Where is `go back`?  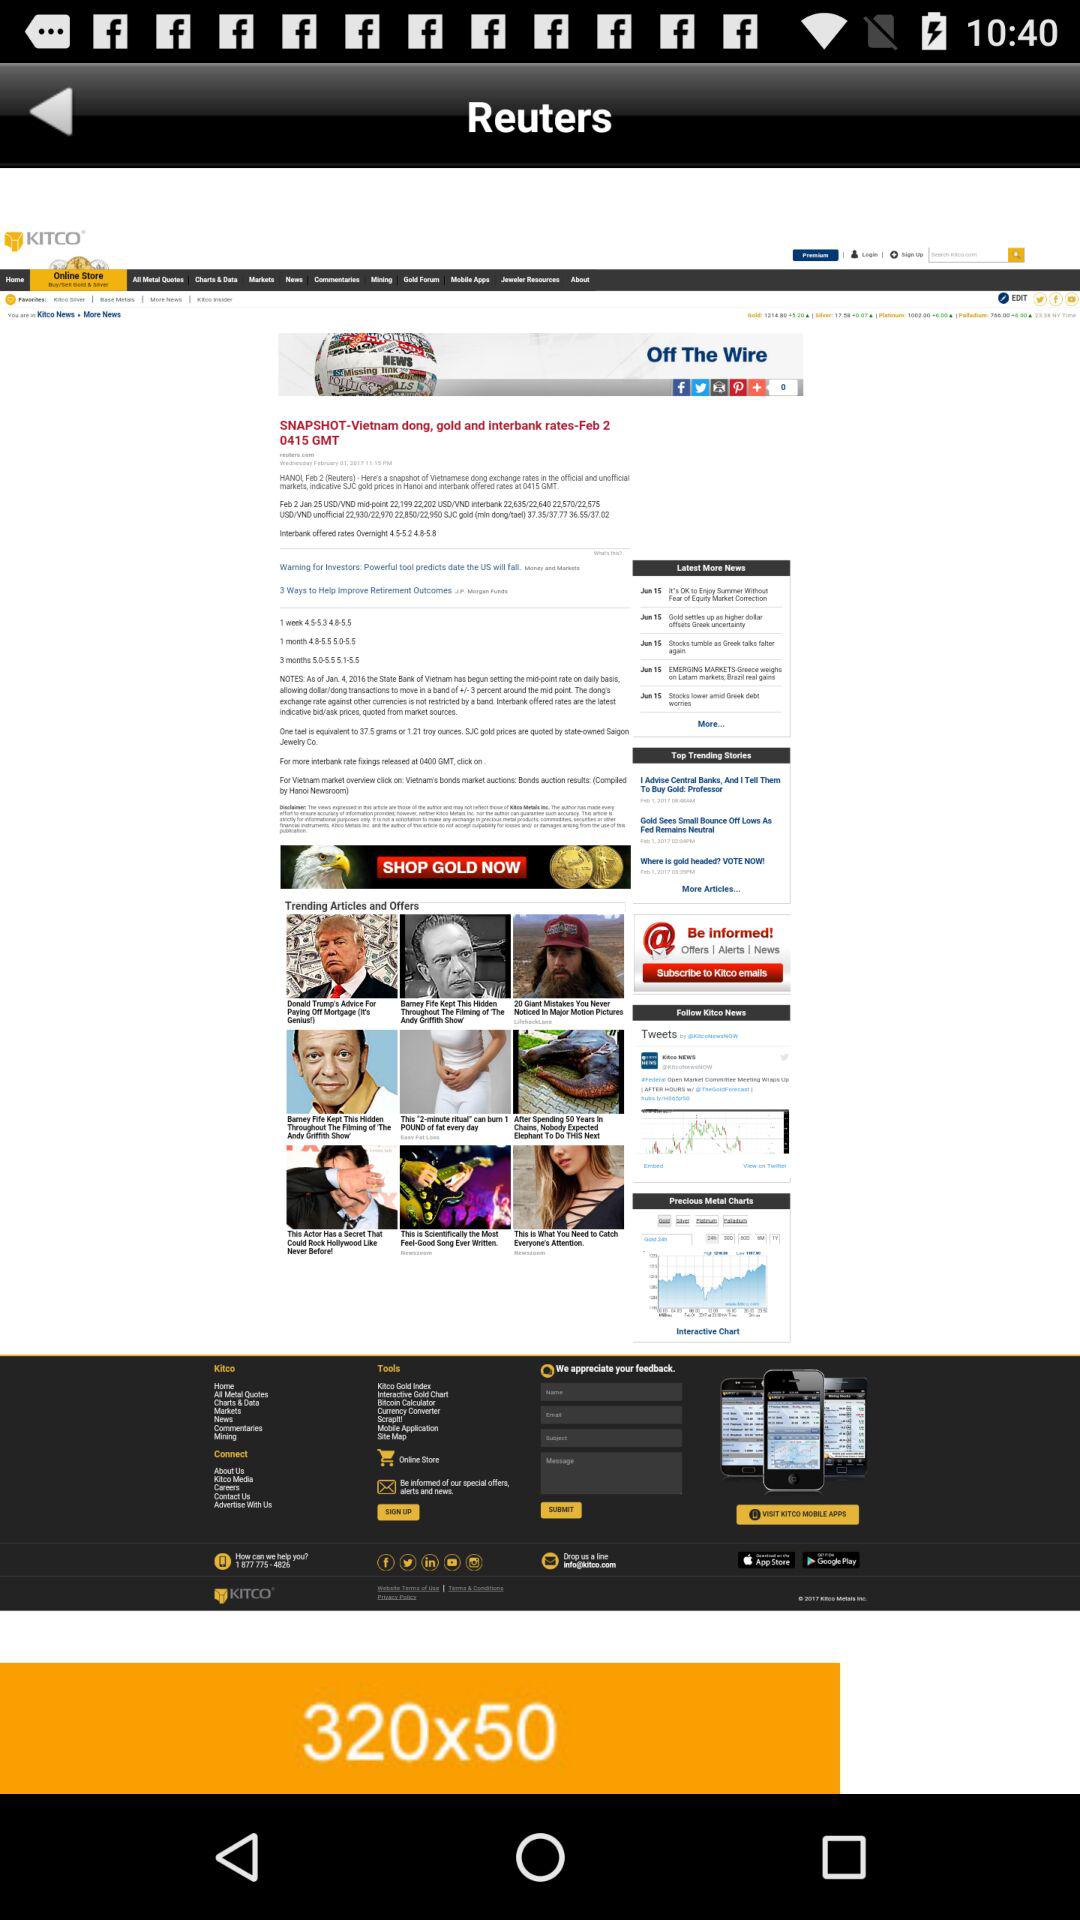
go back is located at coordinates (52, 116).